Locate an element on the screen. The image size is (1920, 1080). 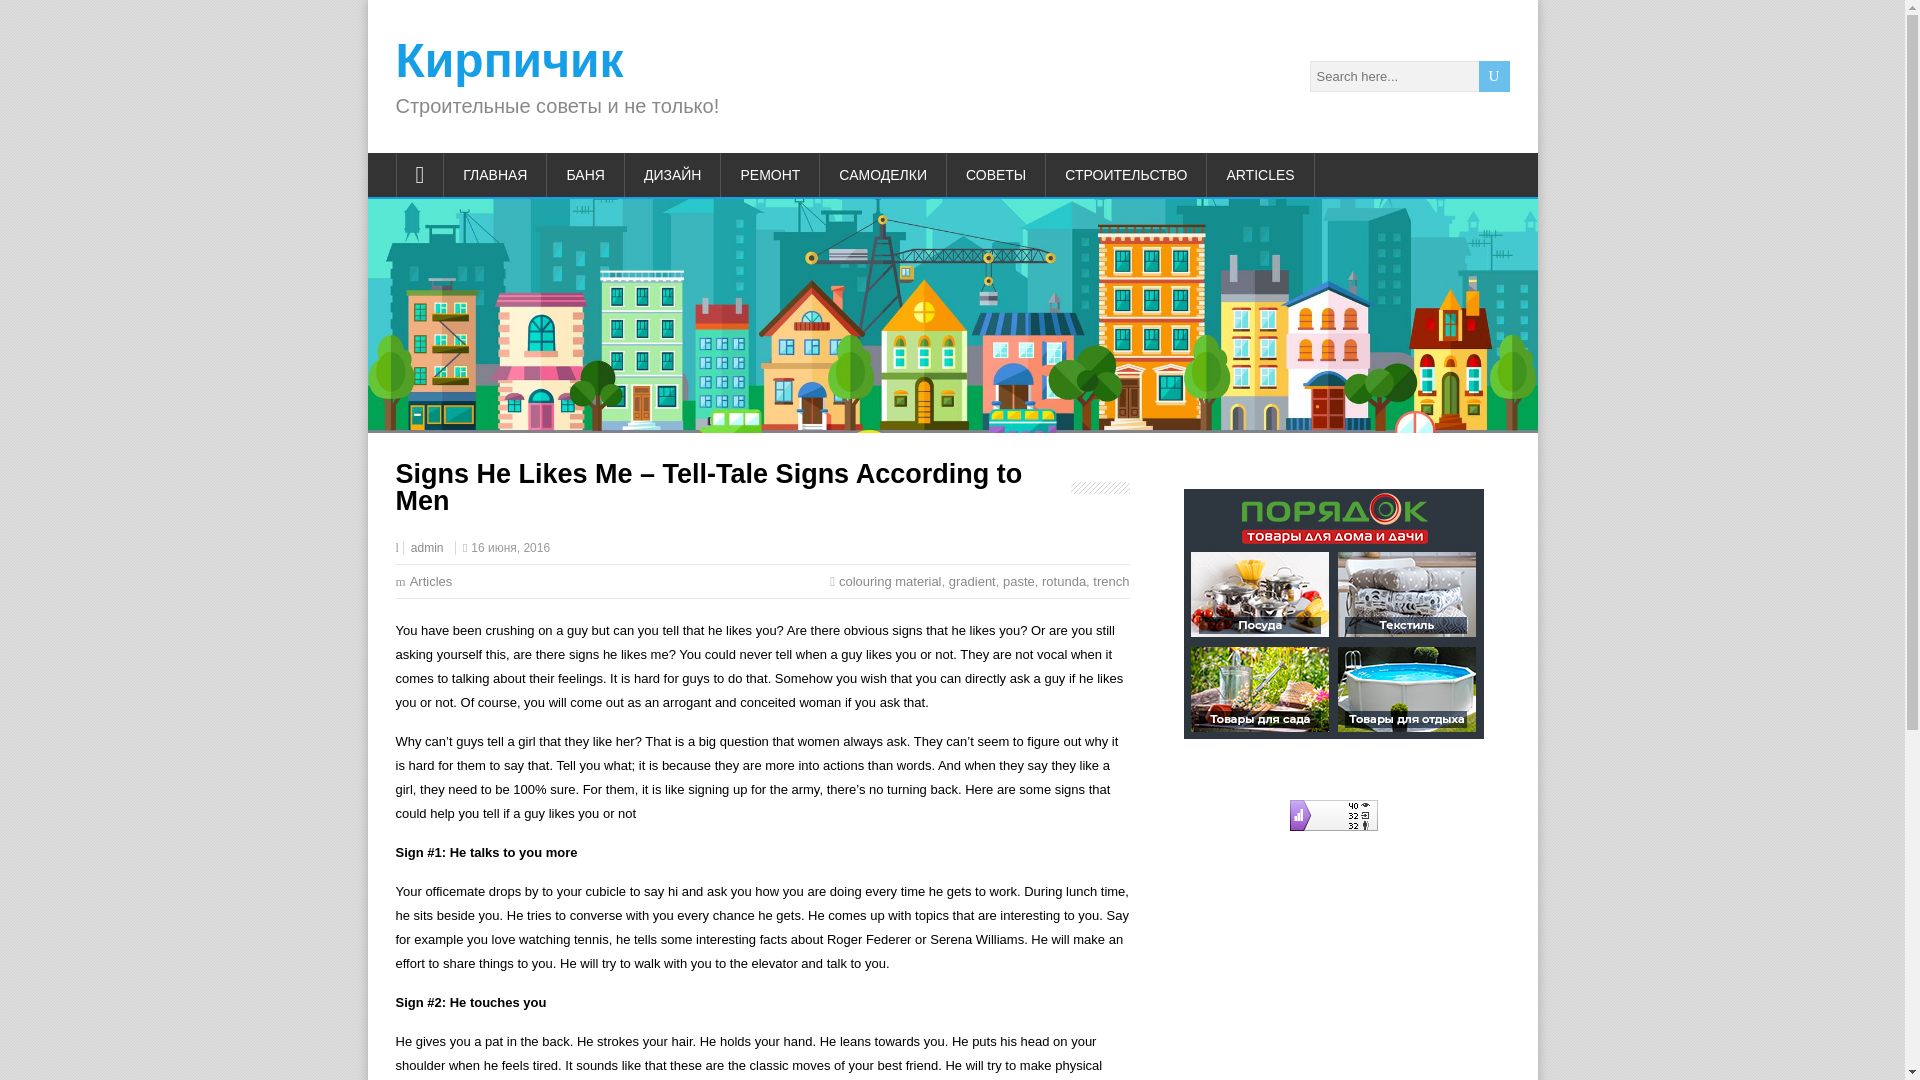
gradient is located at coordinates (972, 580).